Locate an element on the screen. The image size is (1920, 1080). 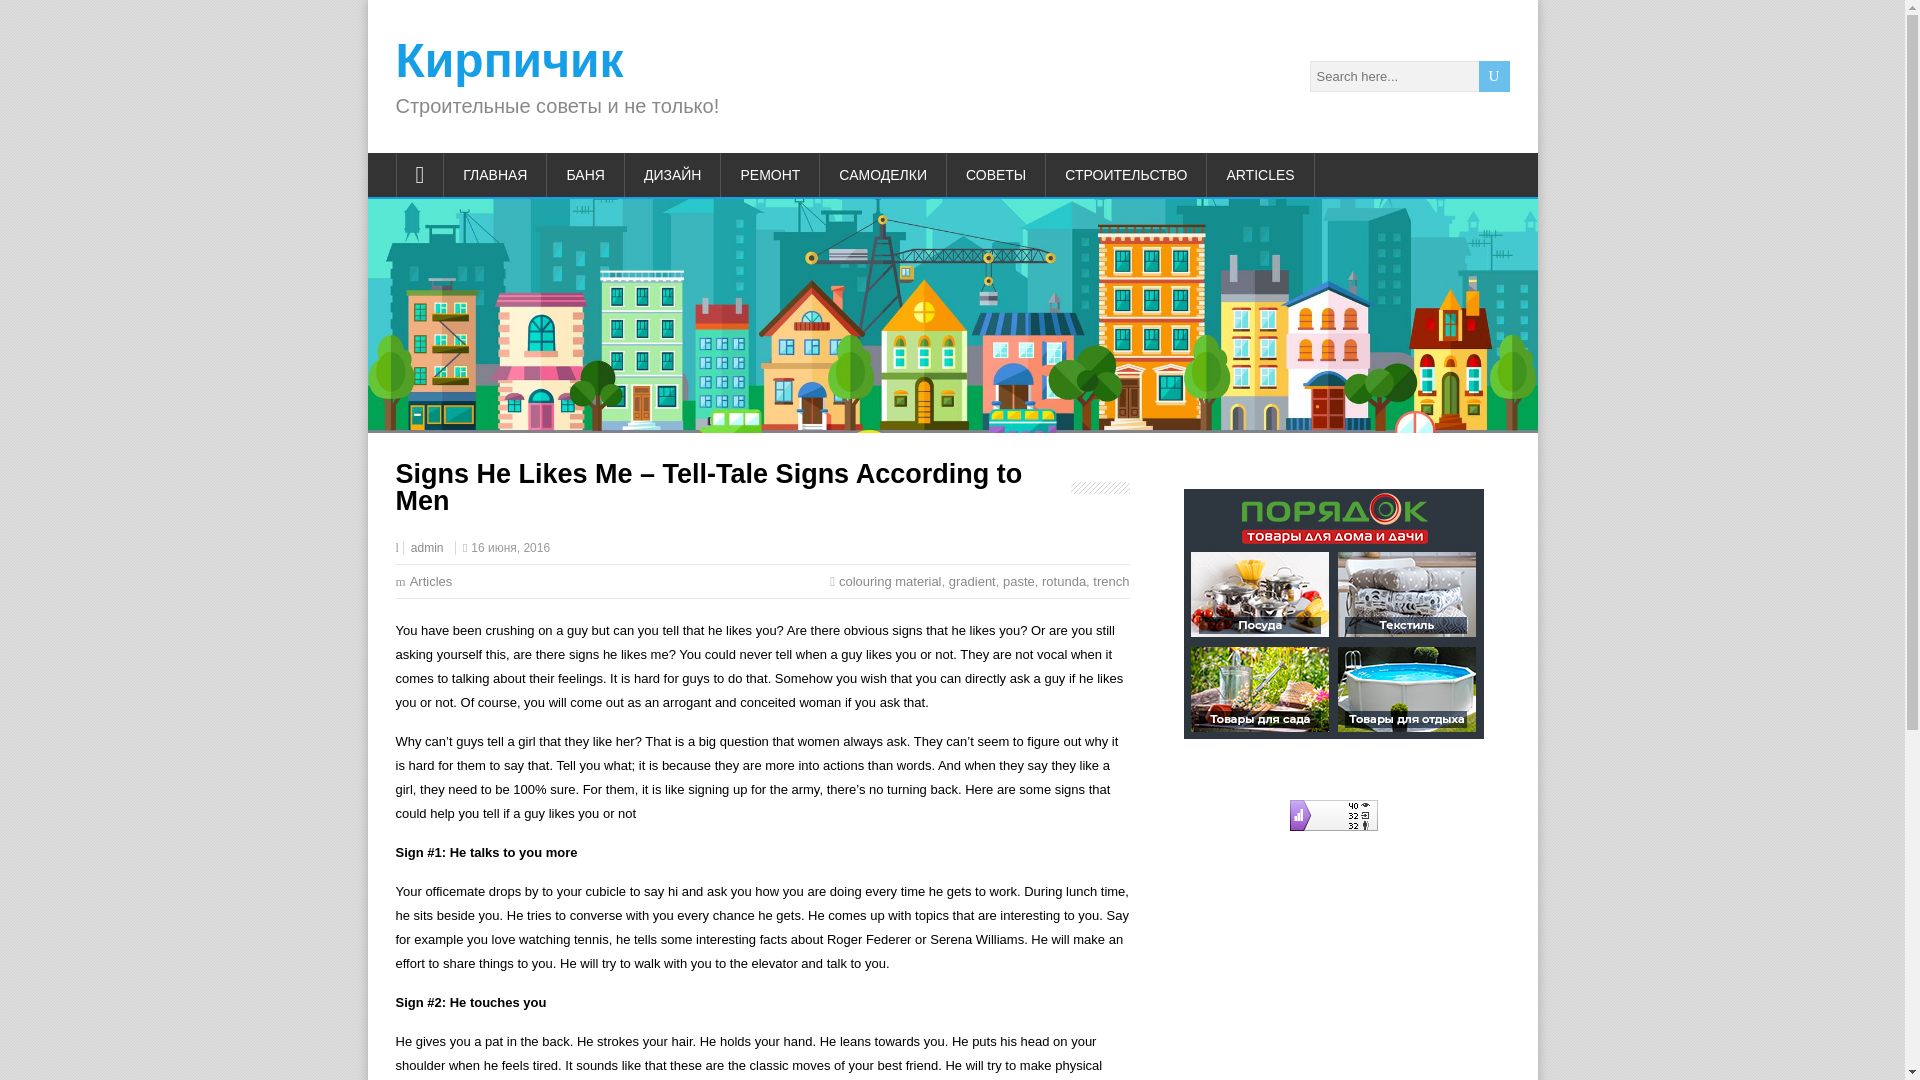
gradient is located at coordinates (972, 580).